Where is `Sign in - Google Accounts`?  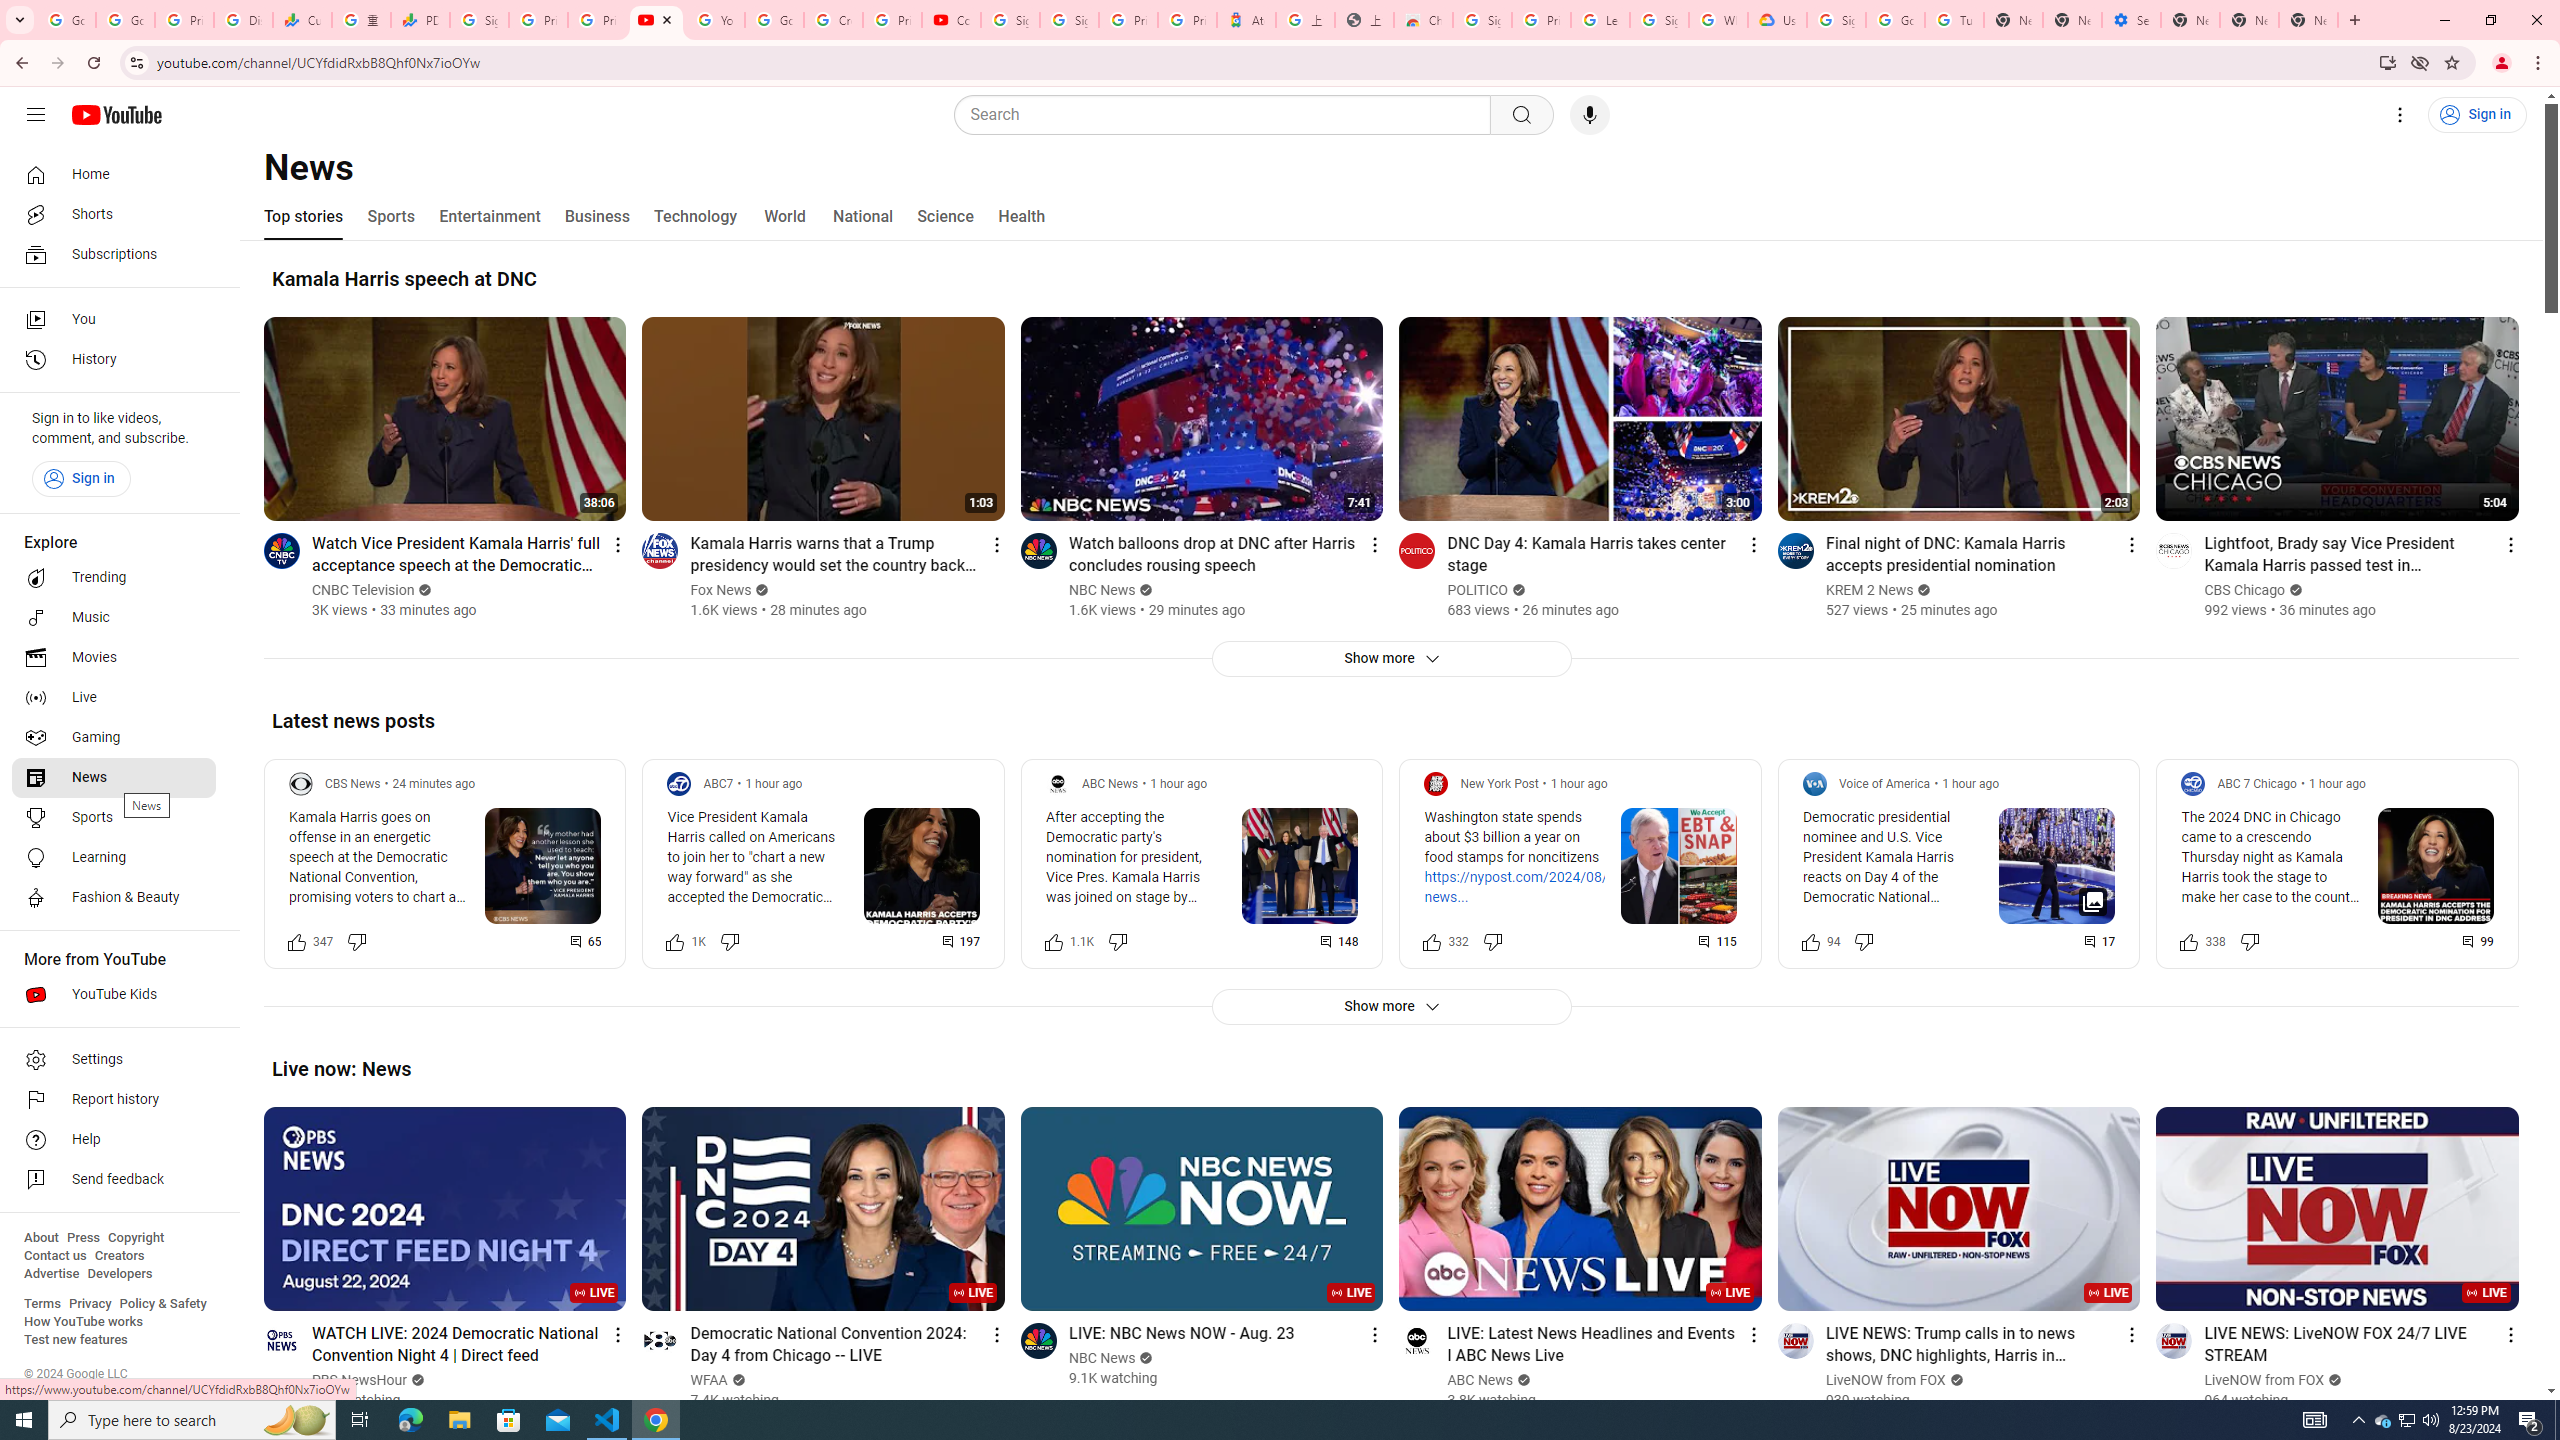
Sign in - Google Accounts is located at coordinates (1482, 20).